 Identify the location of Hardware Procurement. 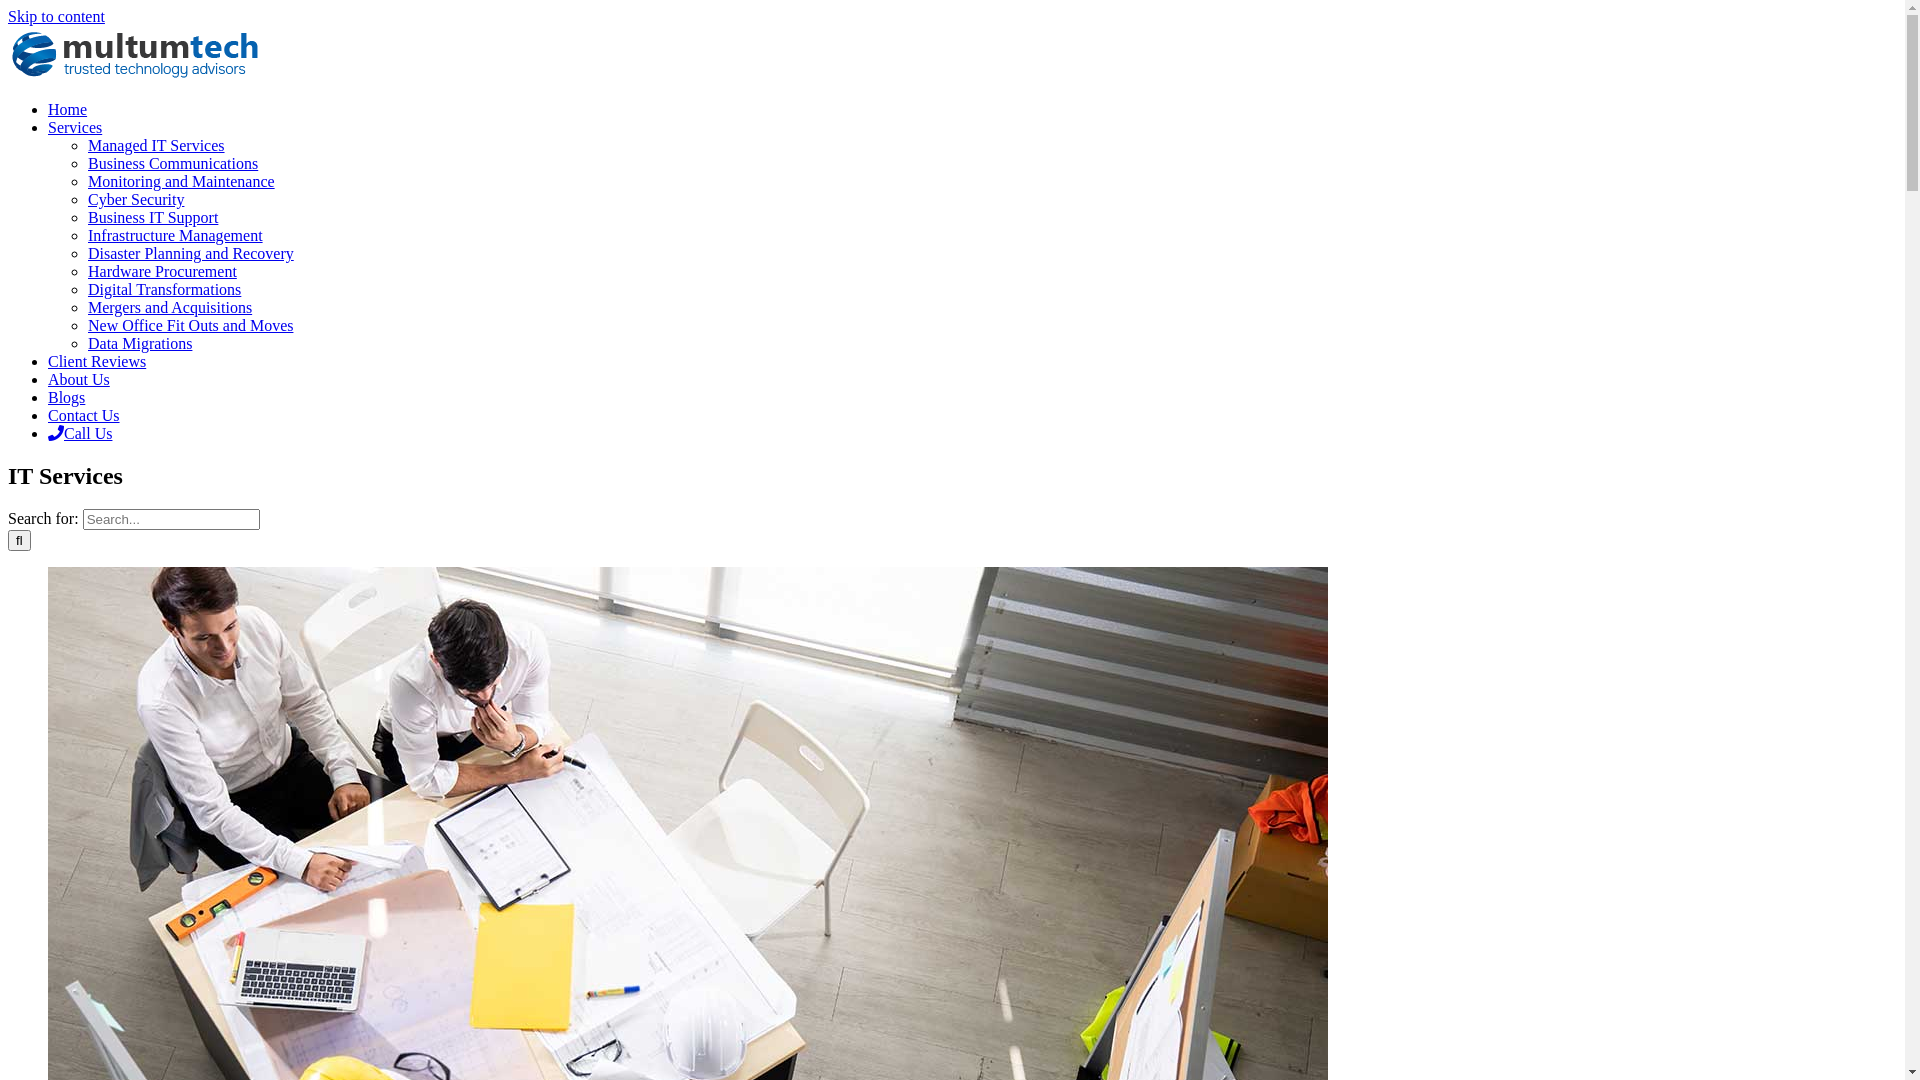
(162, 272).